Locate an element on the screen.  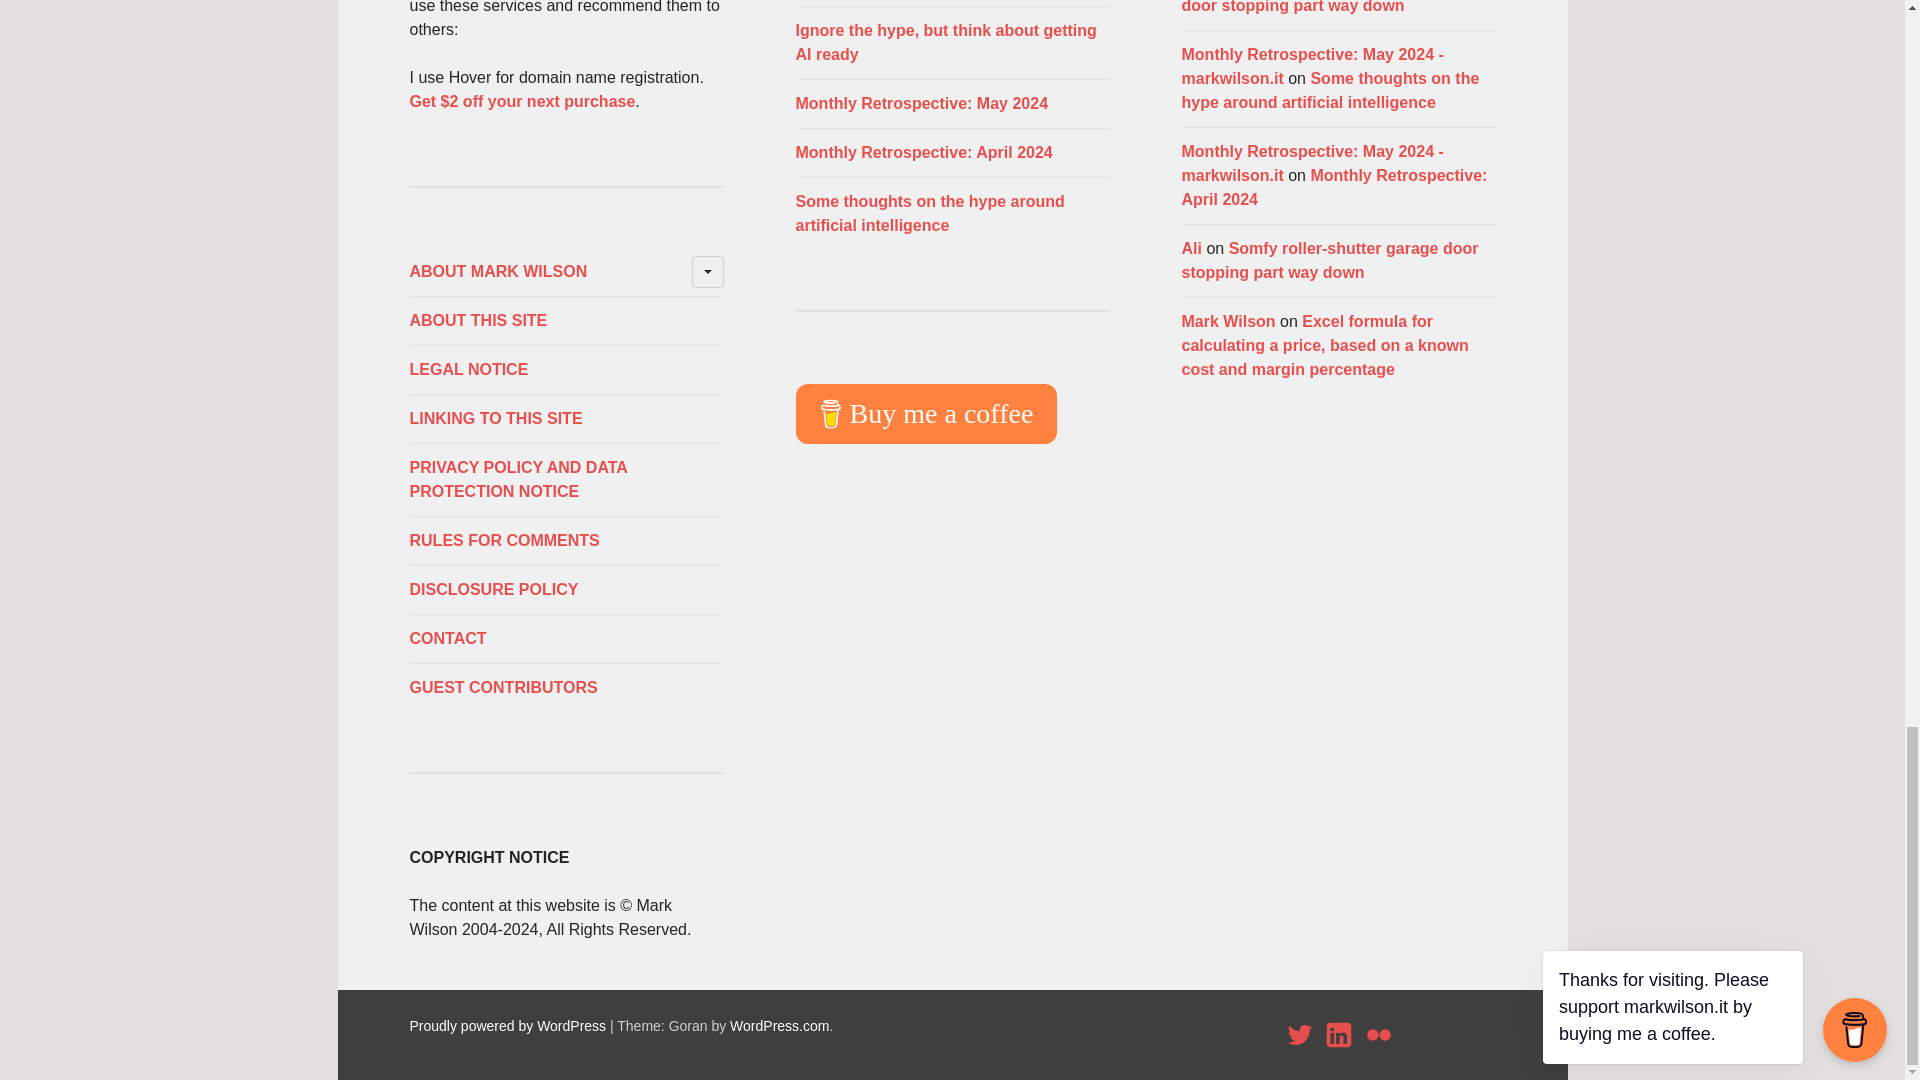
DISCLOSURE POLICY is located at coordinates (566, 589).